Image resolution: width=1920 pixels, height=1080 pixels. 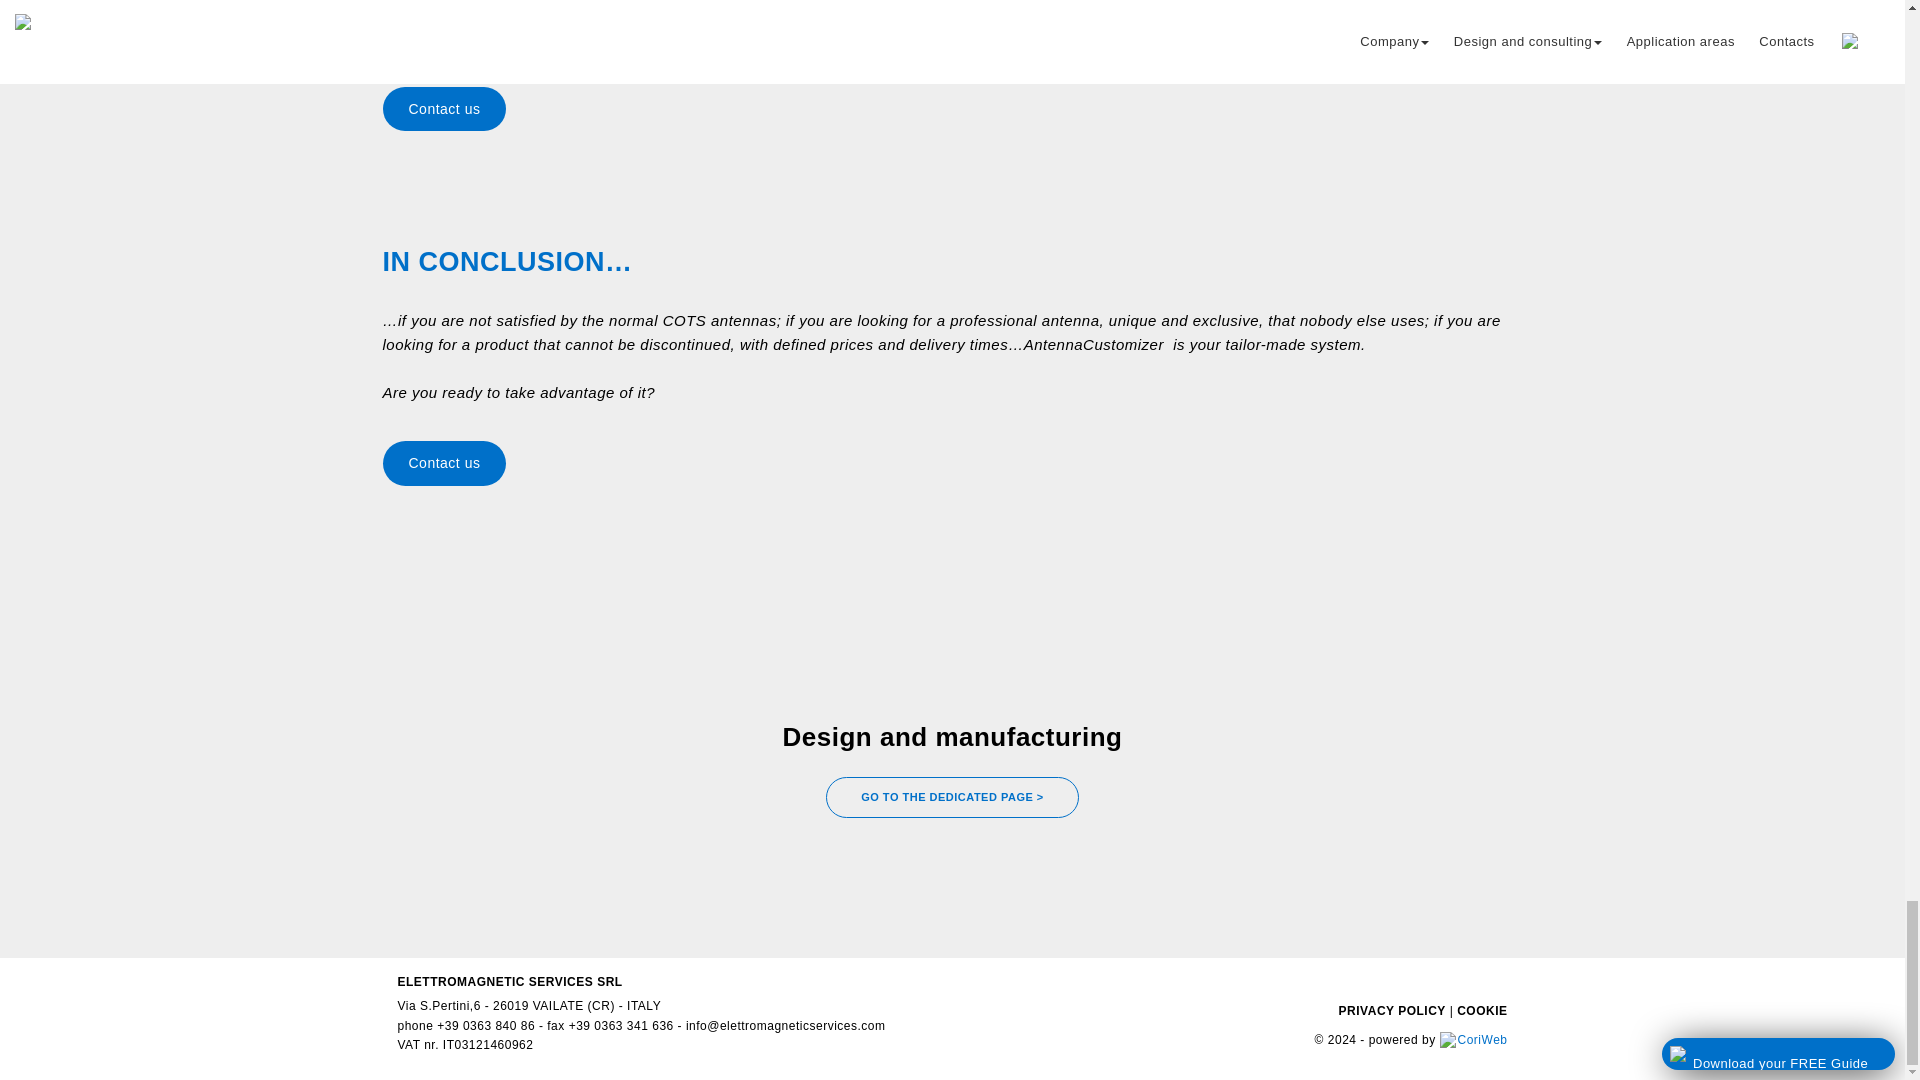 What do you see at coordinates (1474, 1039) in the screenshot?
I see `CoriWeb` at bounding box center [1474, 1039].